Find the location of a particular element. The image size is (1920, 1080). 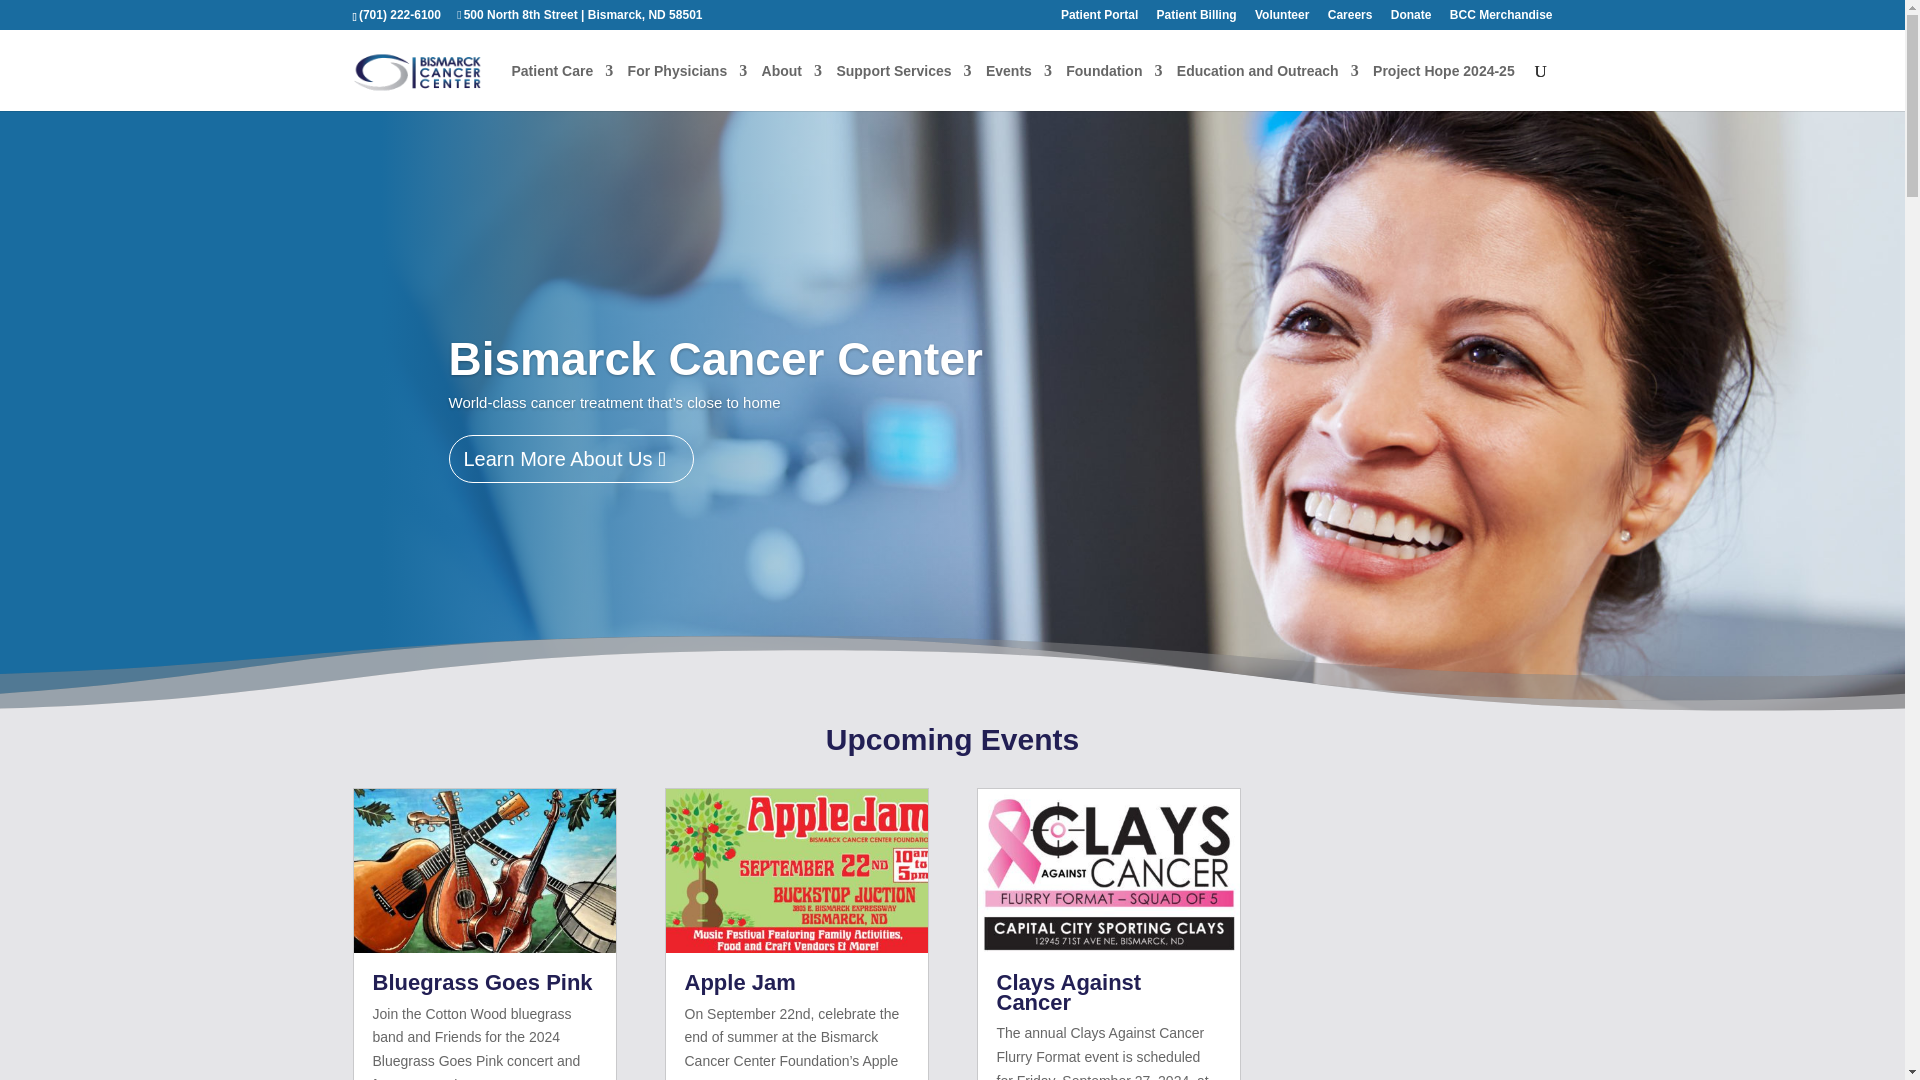

Donate is located at coordinates (1411, 19).